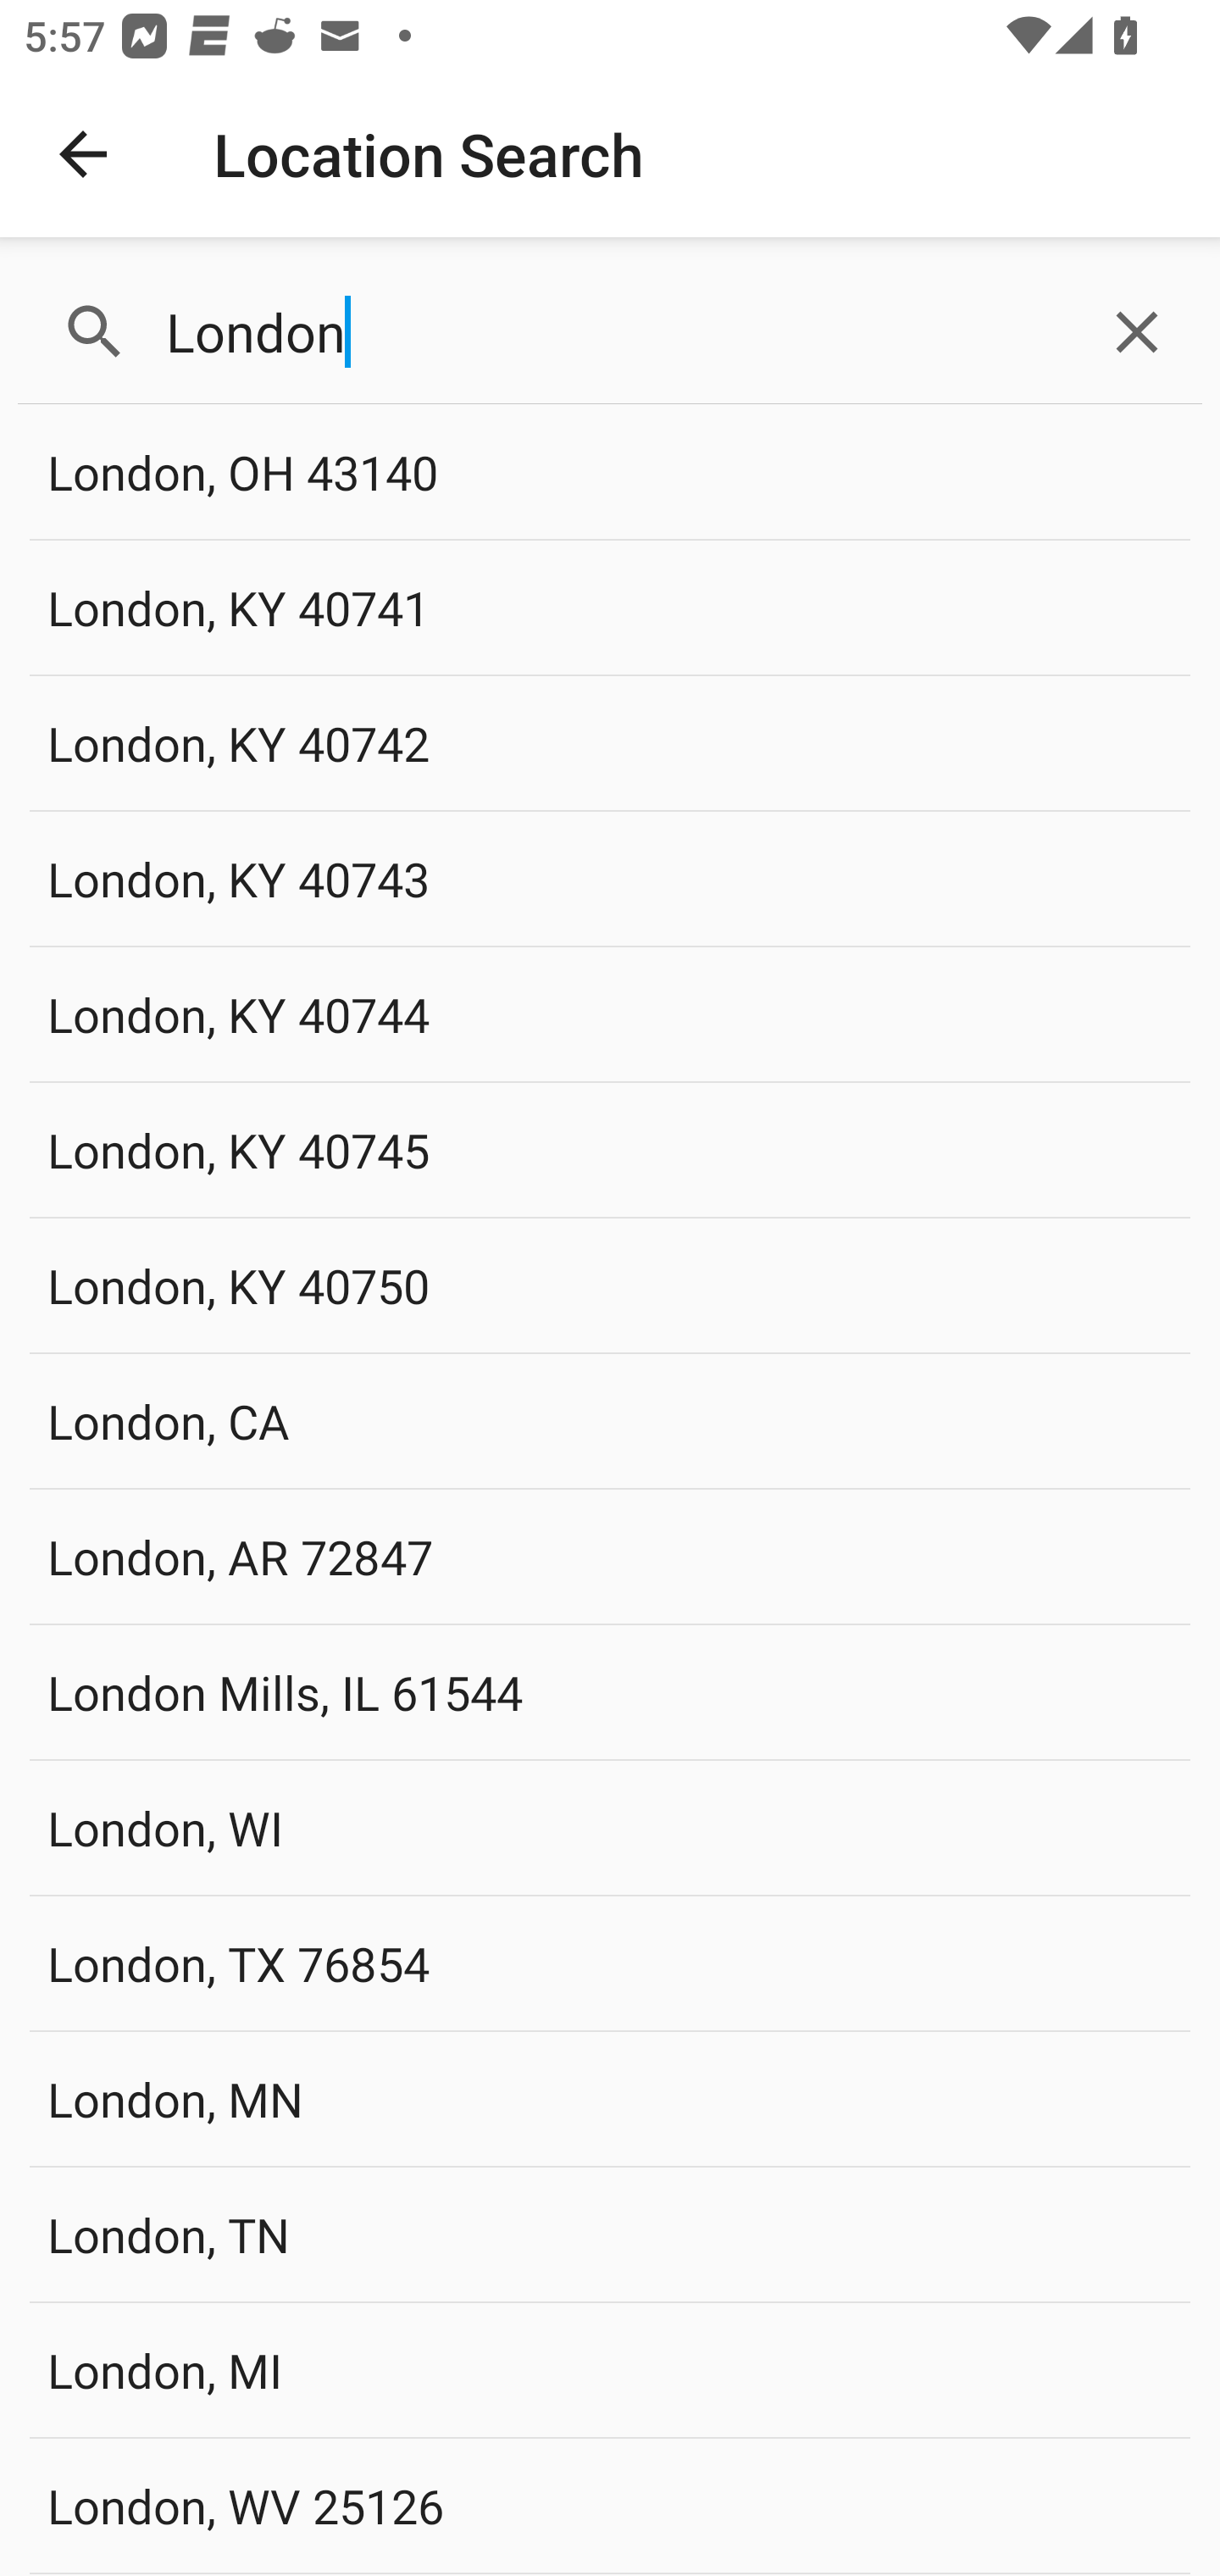 This screenshot has width=1220, height=2576. Describe the element at coordinates (610, 1013) in the screenshot. I see `London, KY 40744` at that location.